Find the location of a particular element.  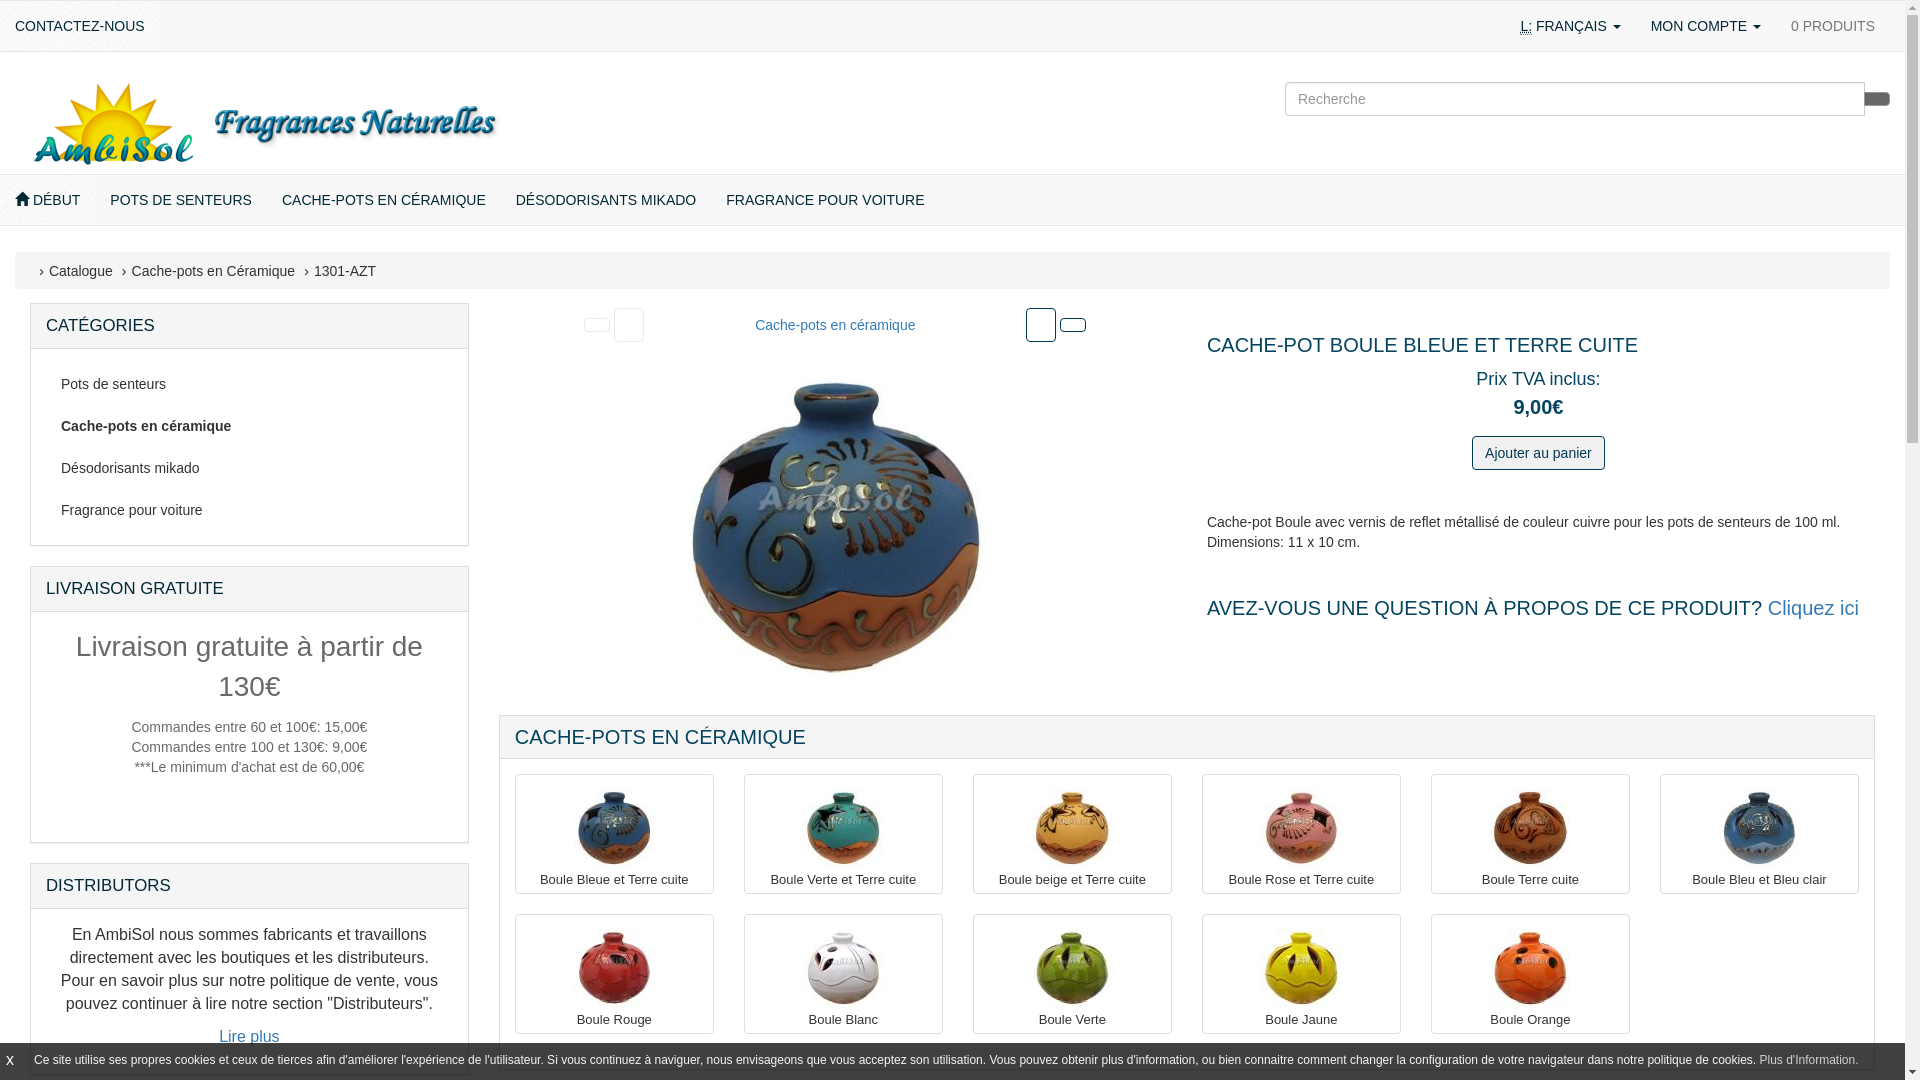

Prochain is located at coordinates (1041, 325).